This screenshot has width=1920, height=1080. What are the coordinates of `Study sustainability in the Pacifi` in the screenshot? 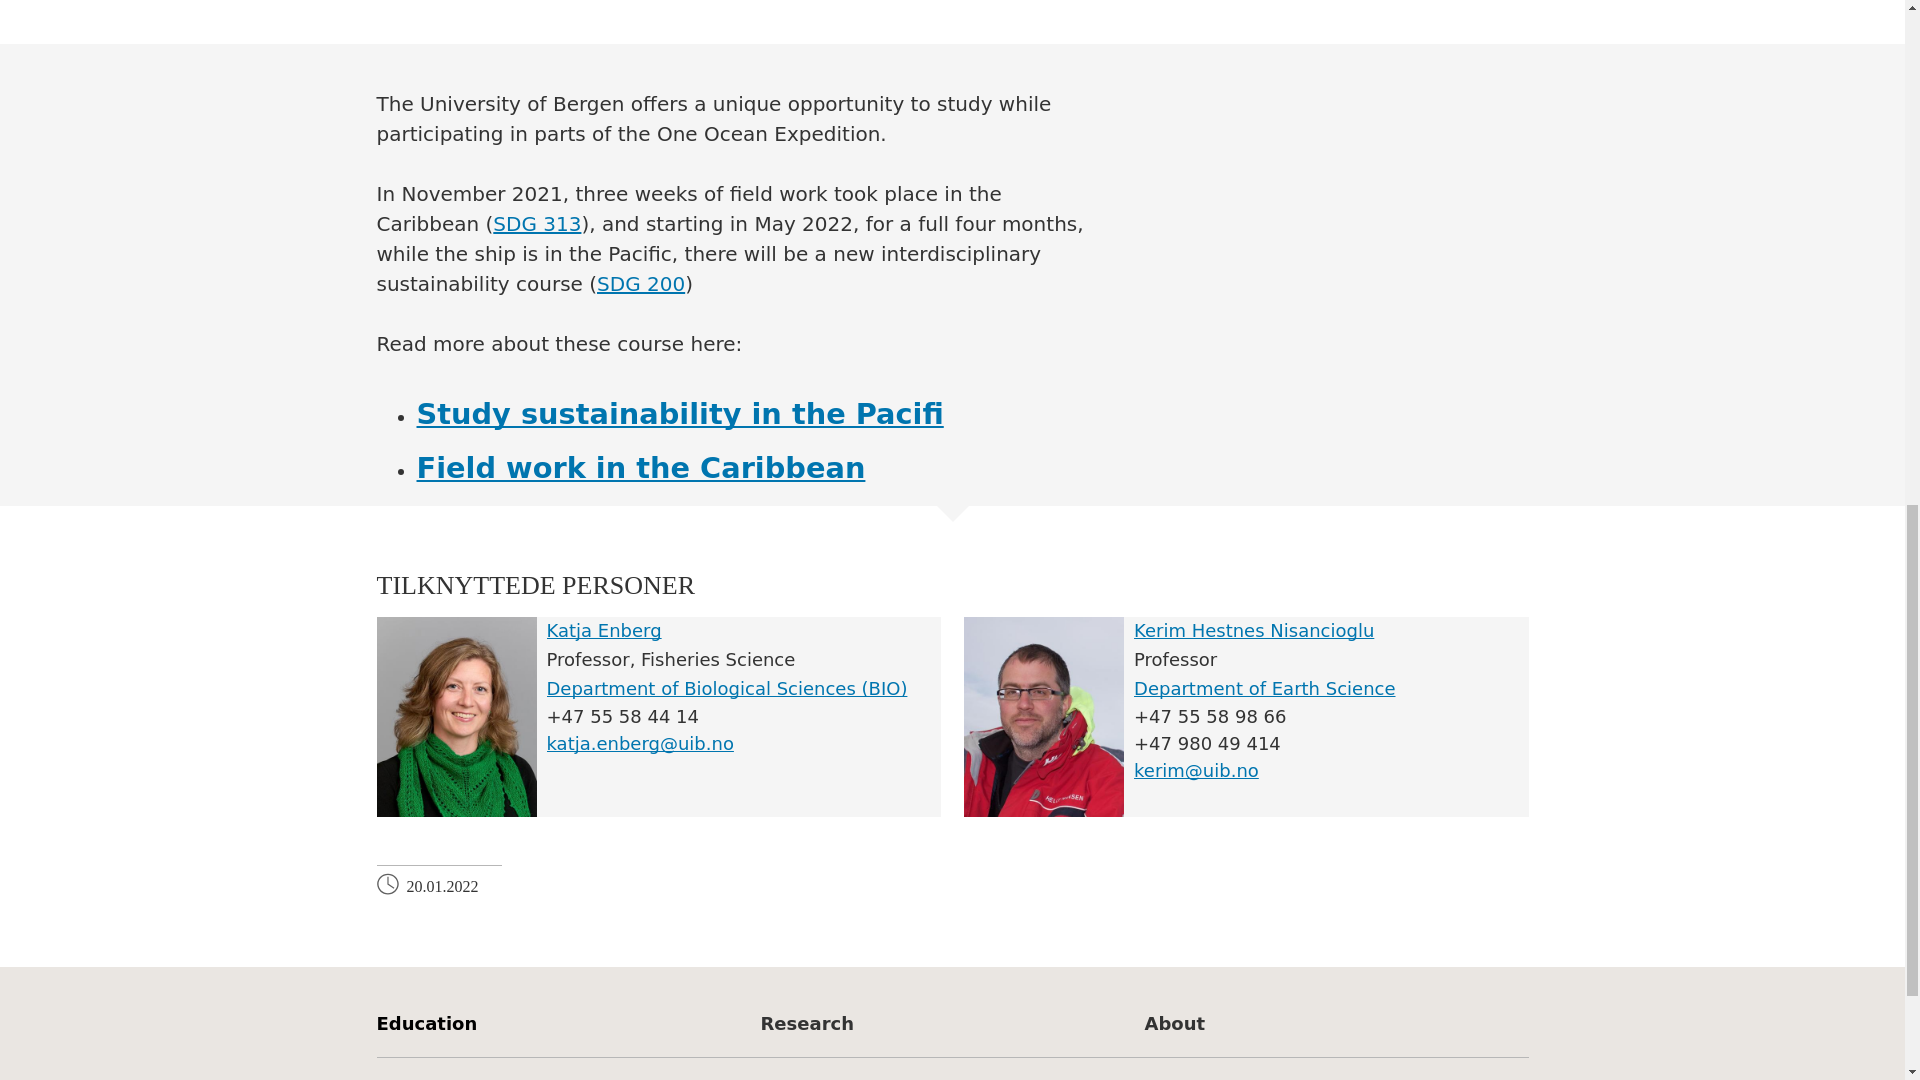 It's located at (679, 414).